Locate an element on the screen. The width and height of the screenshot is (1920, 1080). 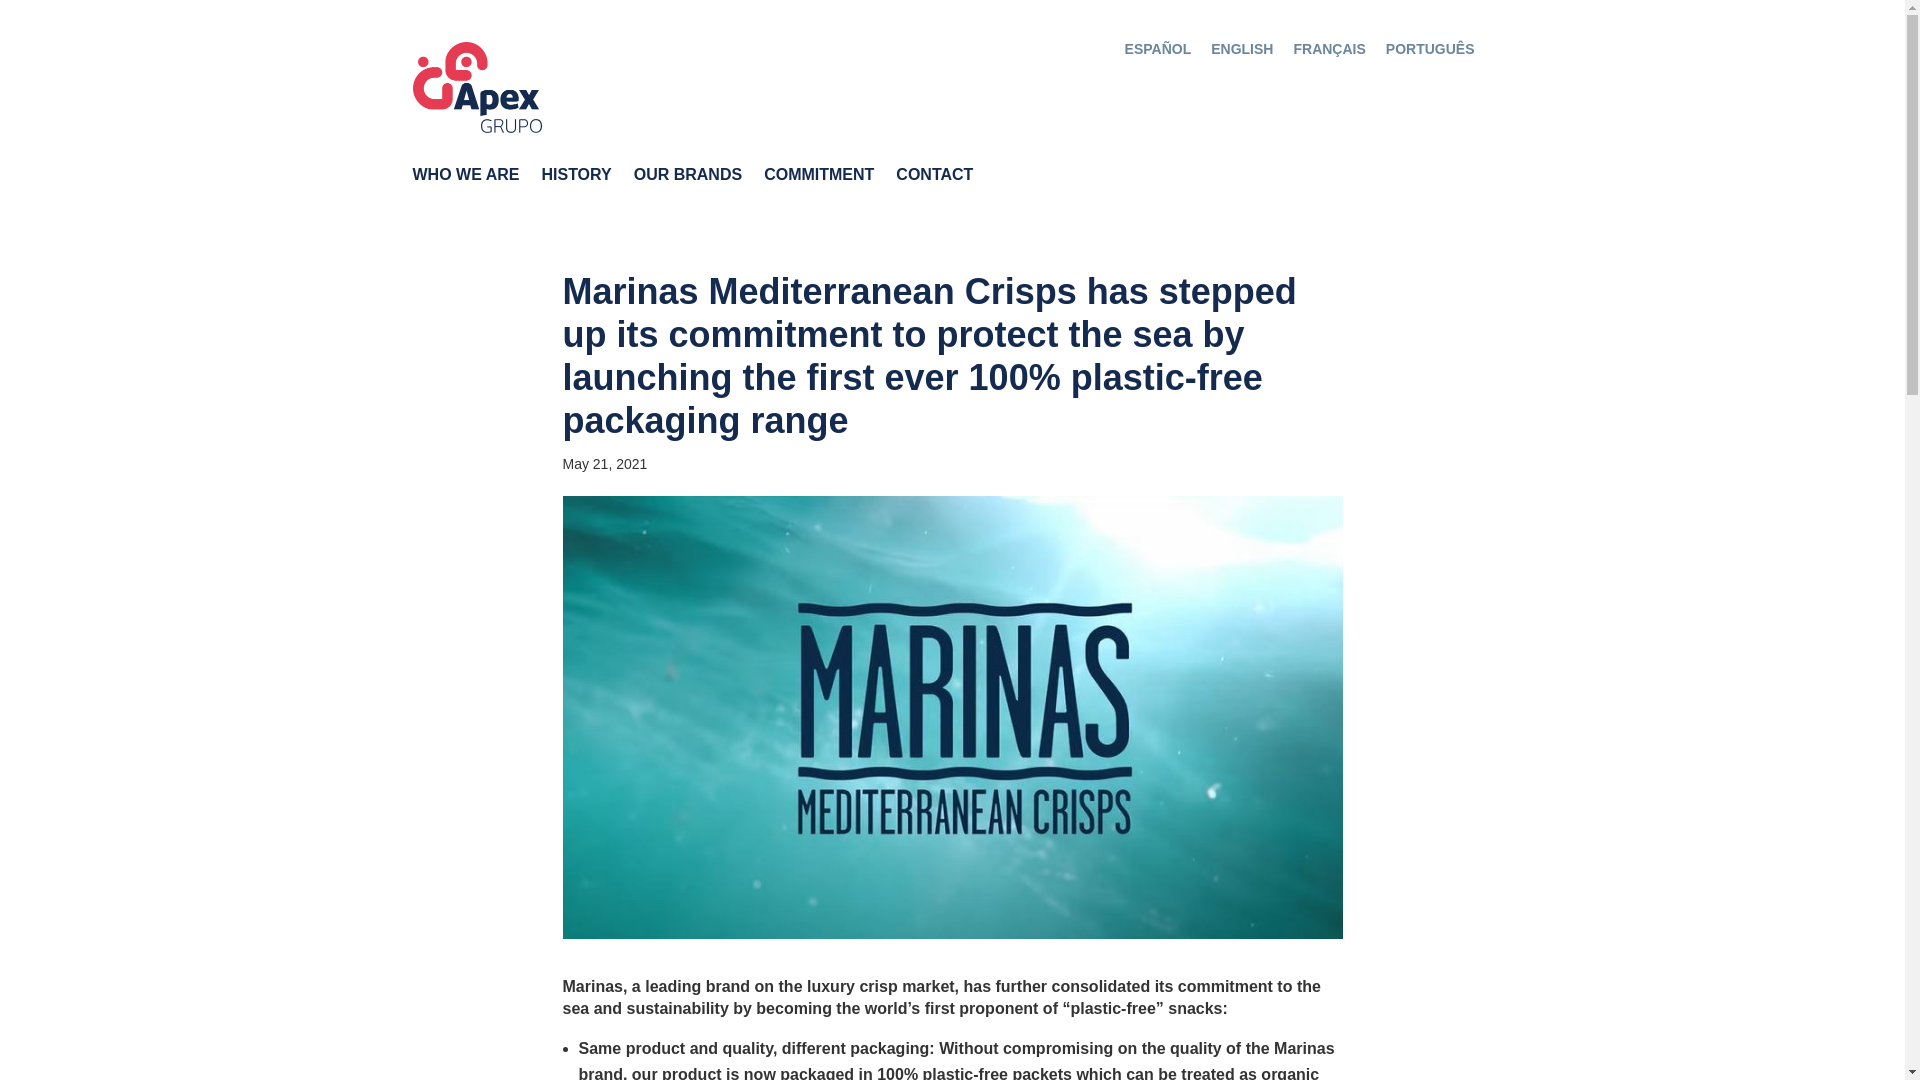
COMMITMENT is located at coordinates (818, 179).